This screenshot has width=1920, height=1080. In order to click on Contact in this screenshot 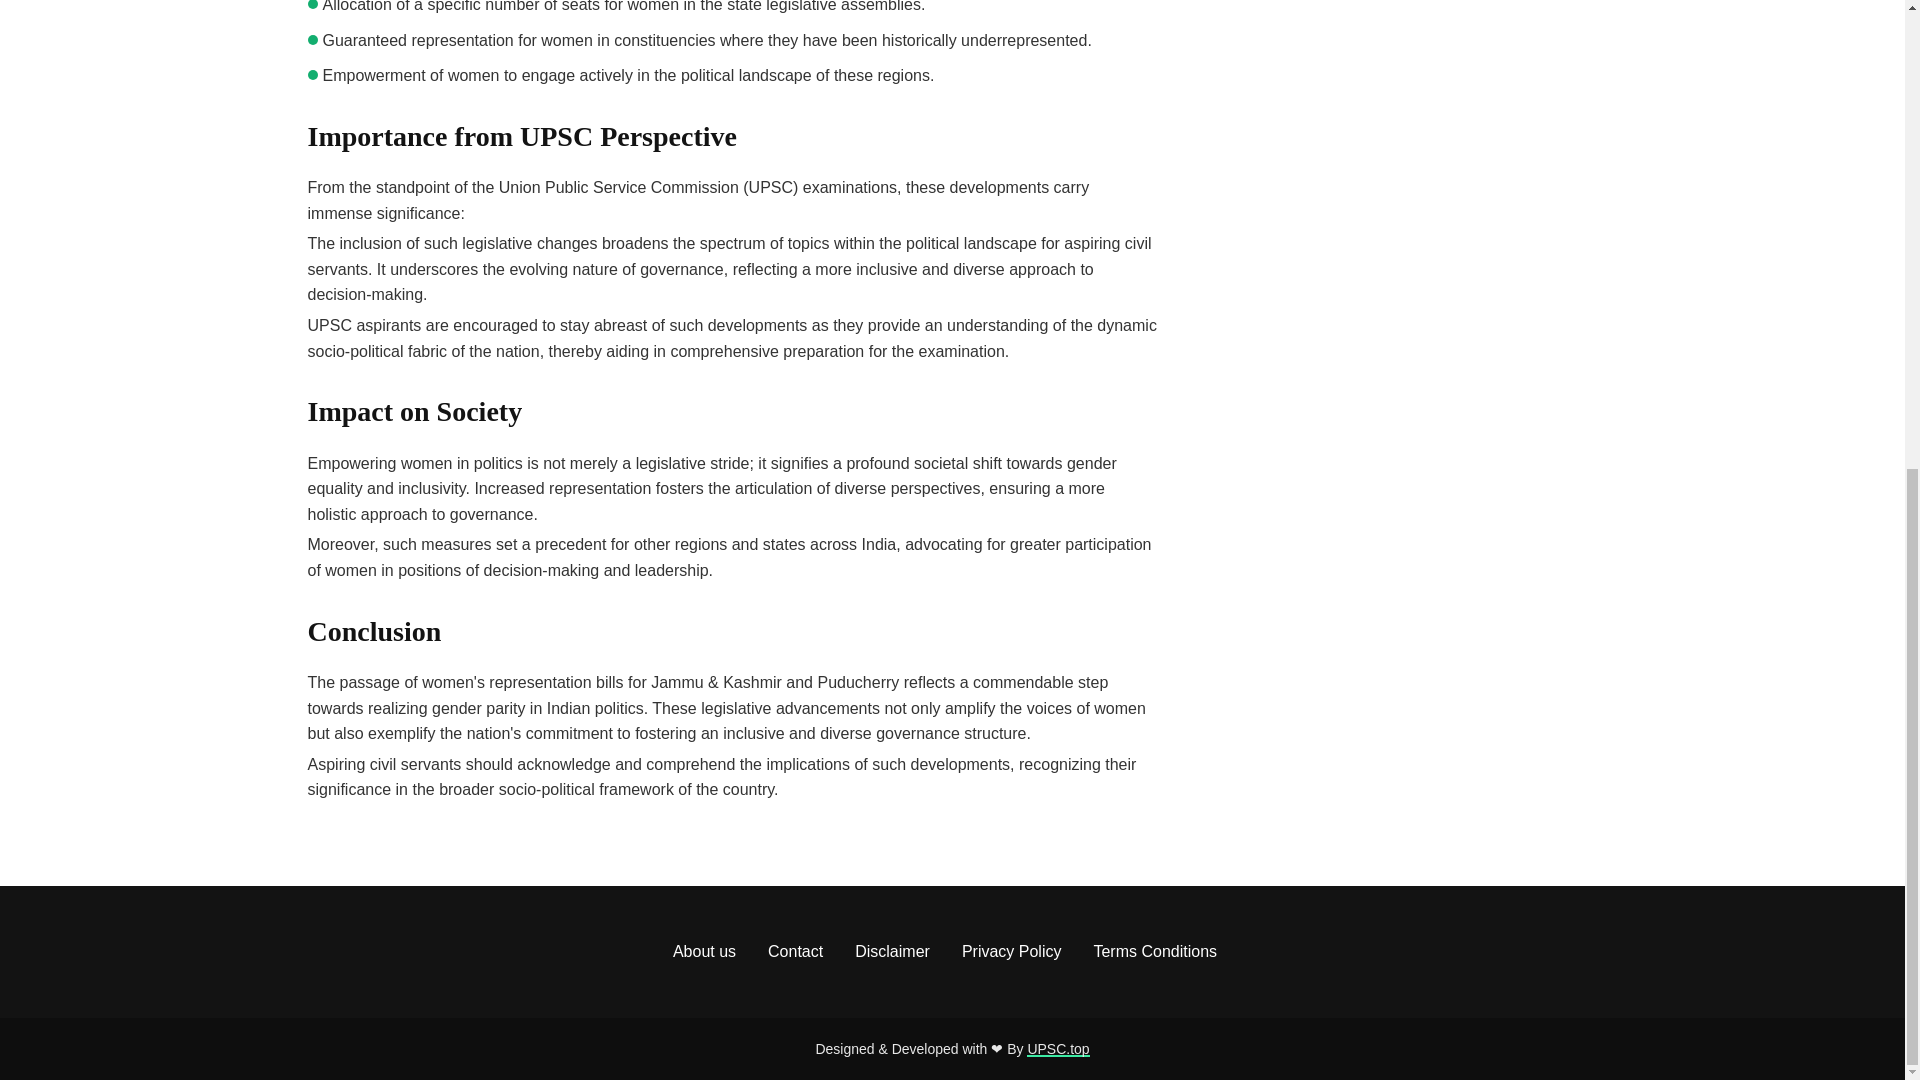, I will do `click(796, 952)`.